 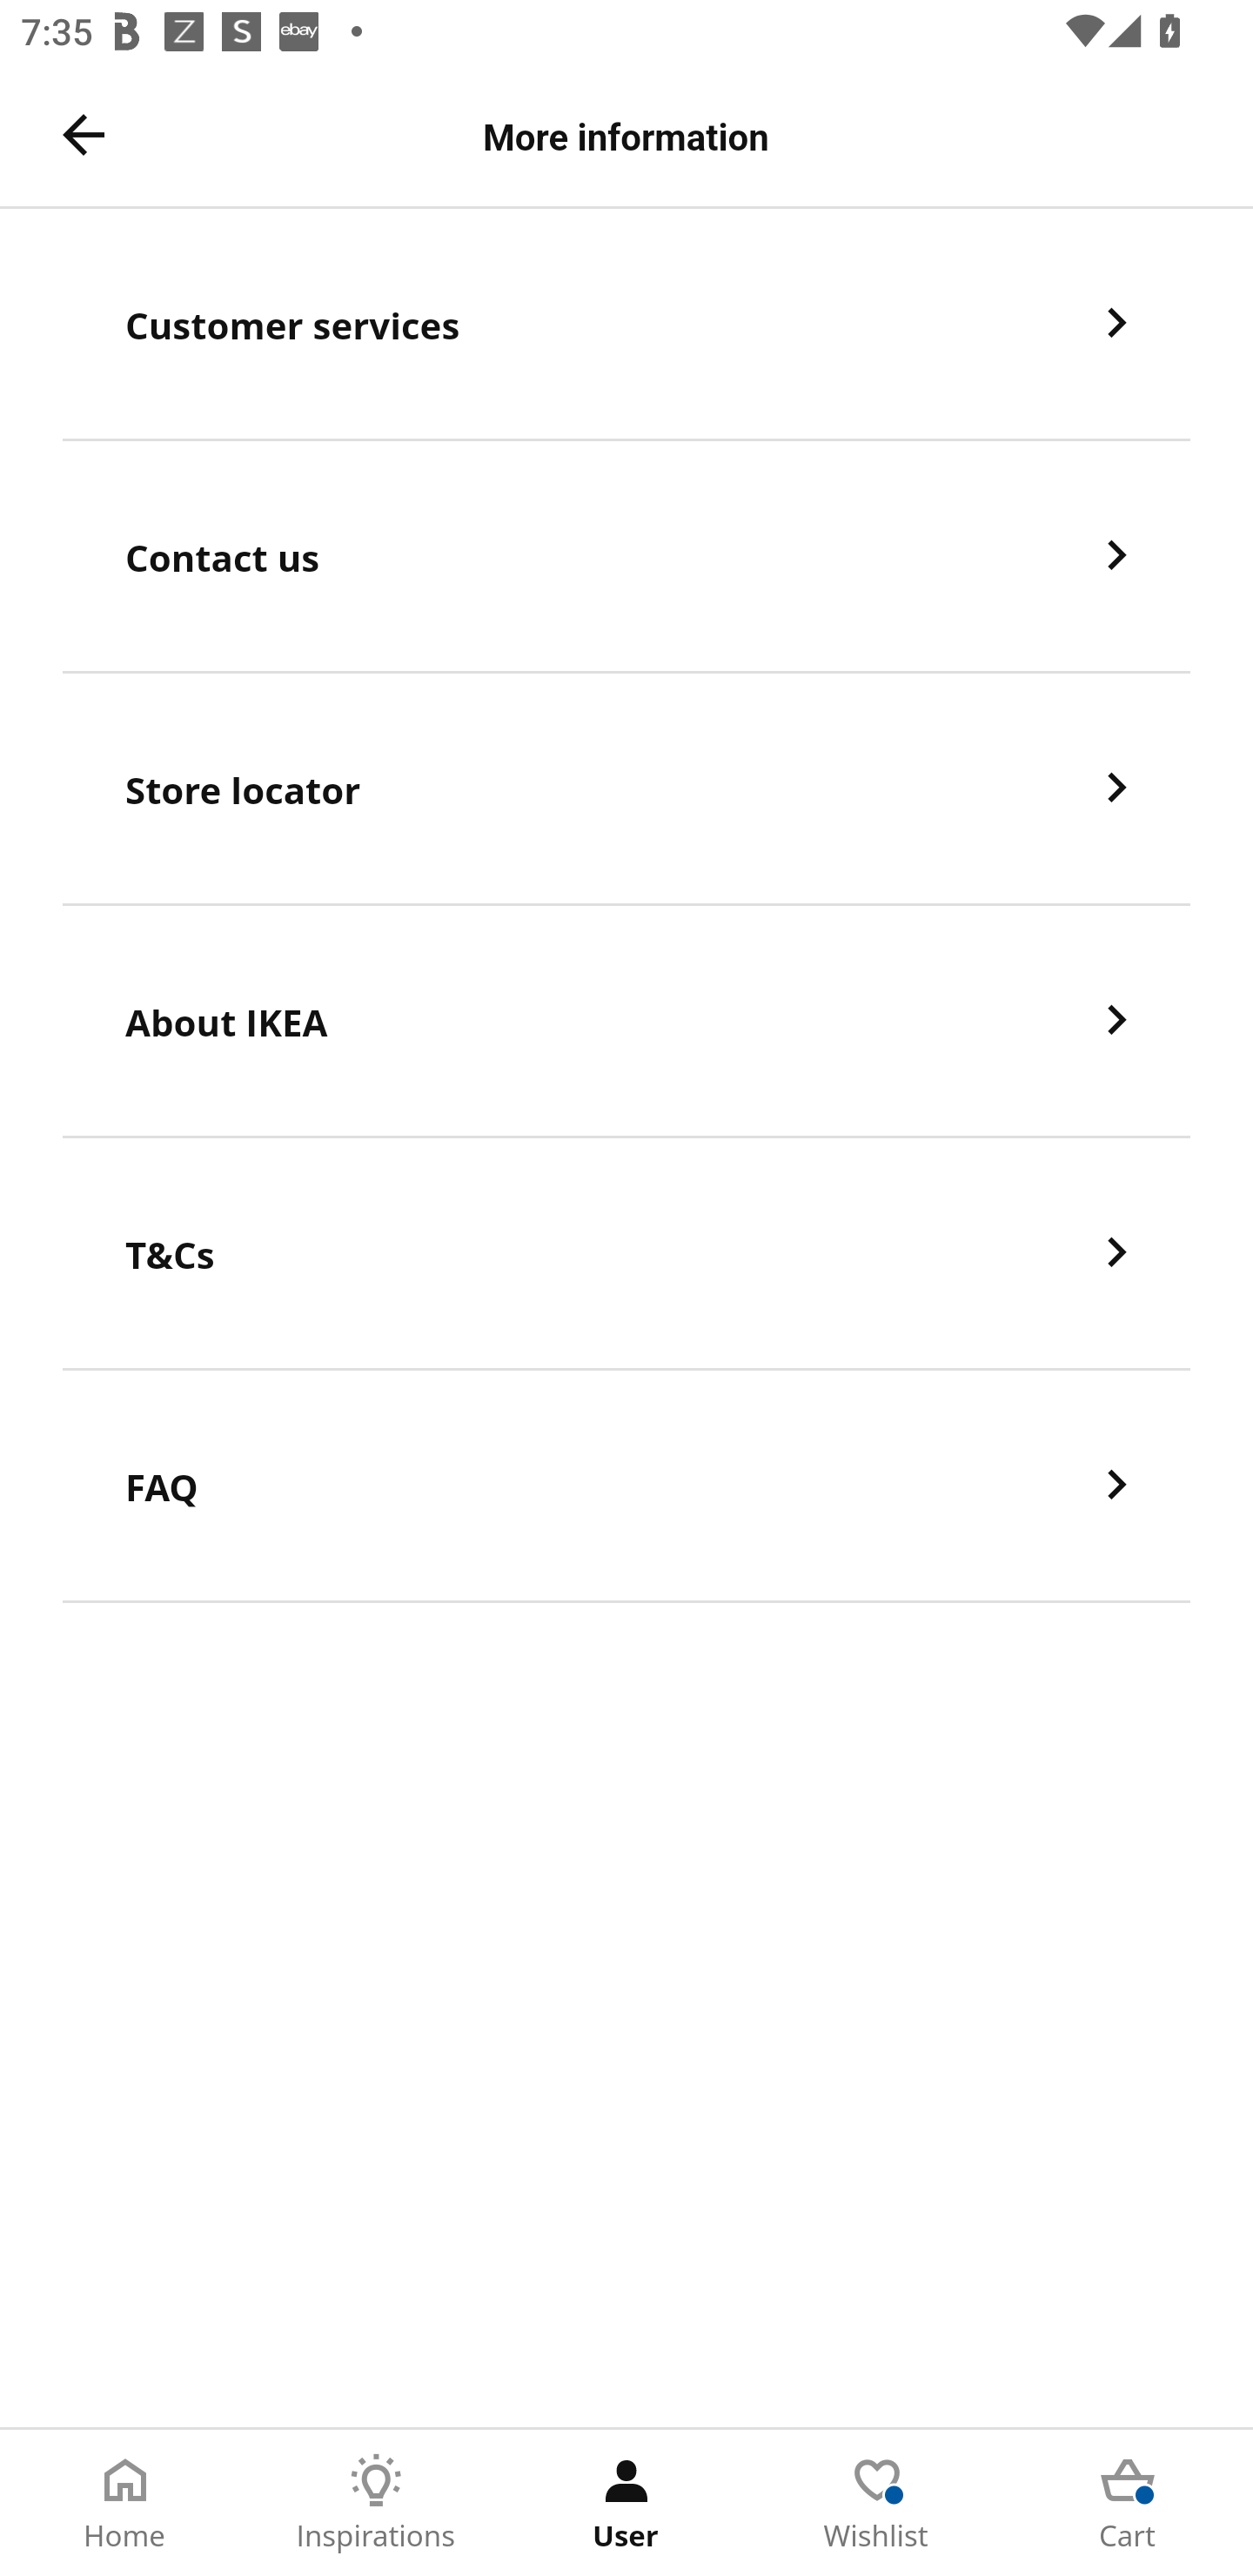 What do you see at coordinates (626, 324) in the screenshot?
I see `Customer services` at bounding box center [626, 324].